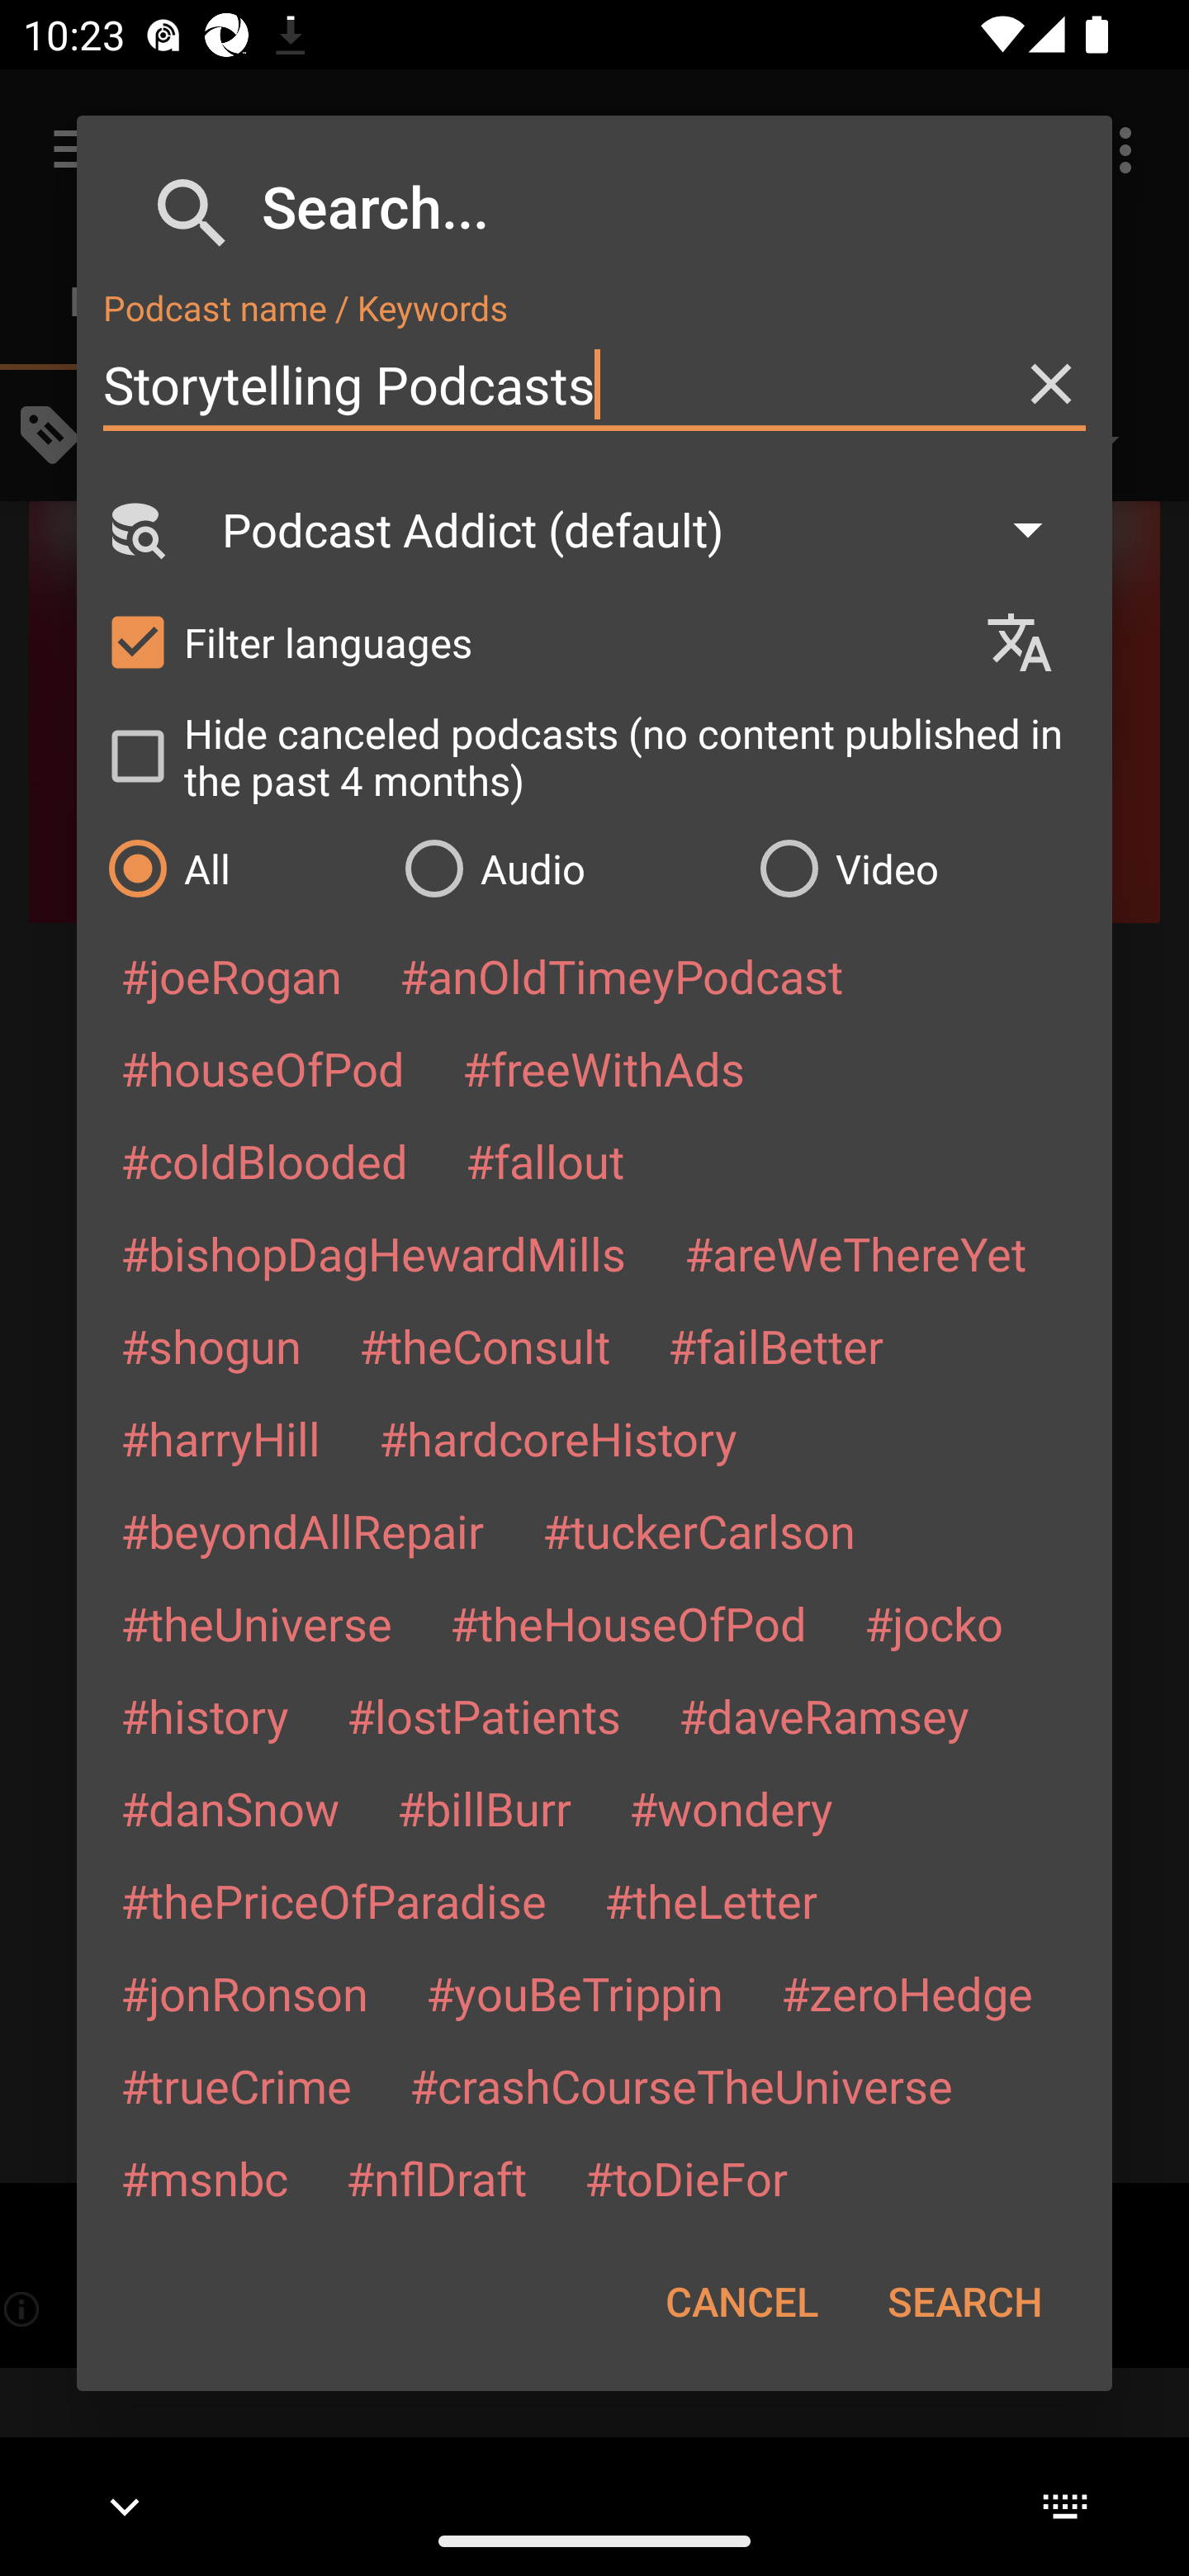 The height and width of the screenshot is (2576, 1189). What do you see at coordinates (220, 1438) in the screenshot?
I see `#harryHill` at bounding box center [220, 1438].